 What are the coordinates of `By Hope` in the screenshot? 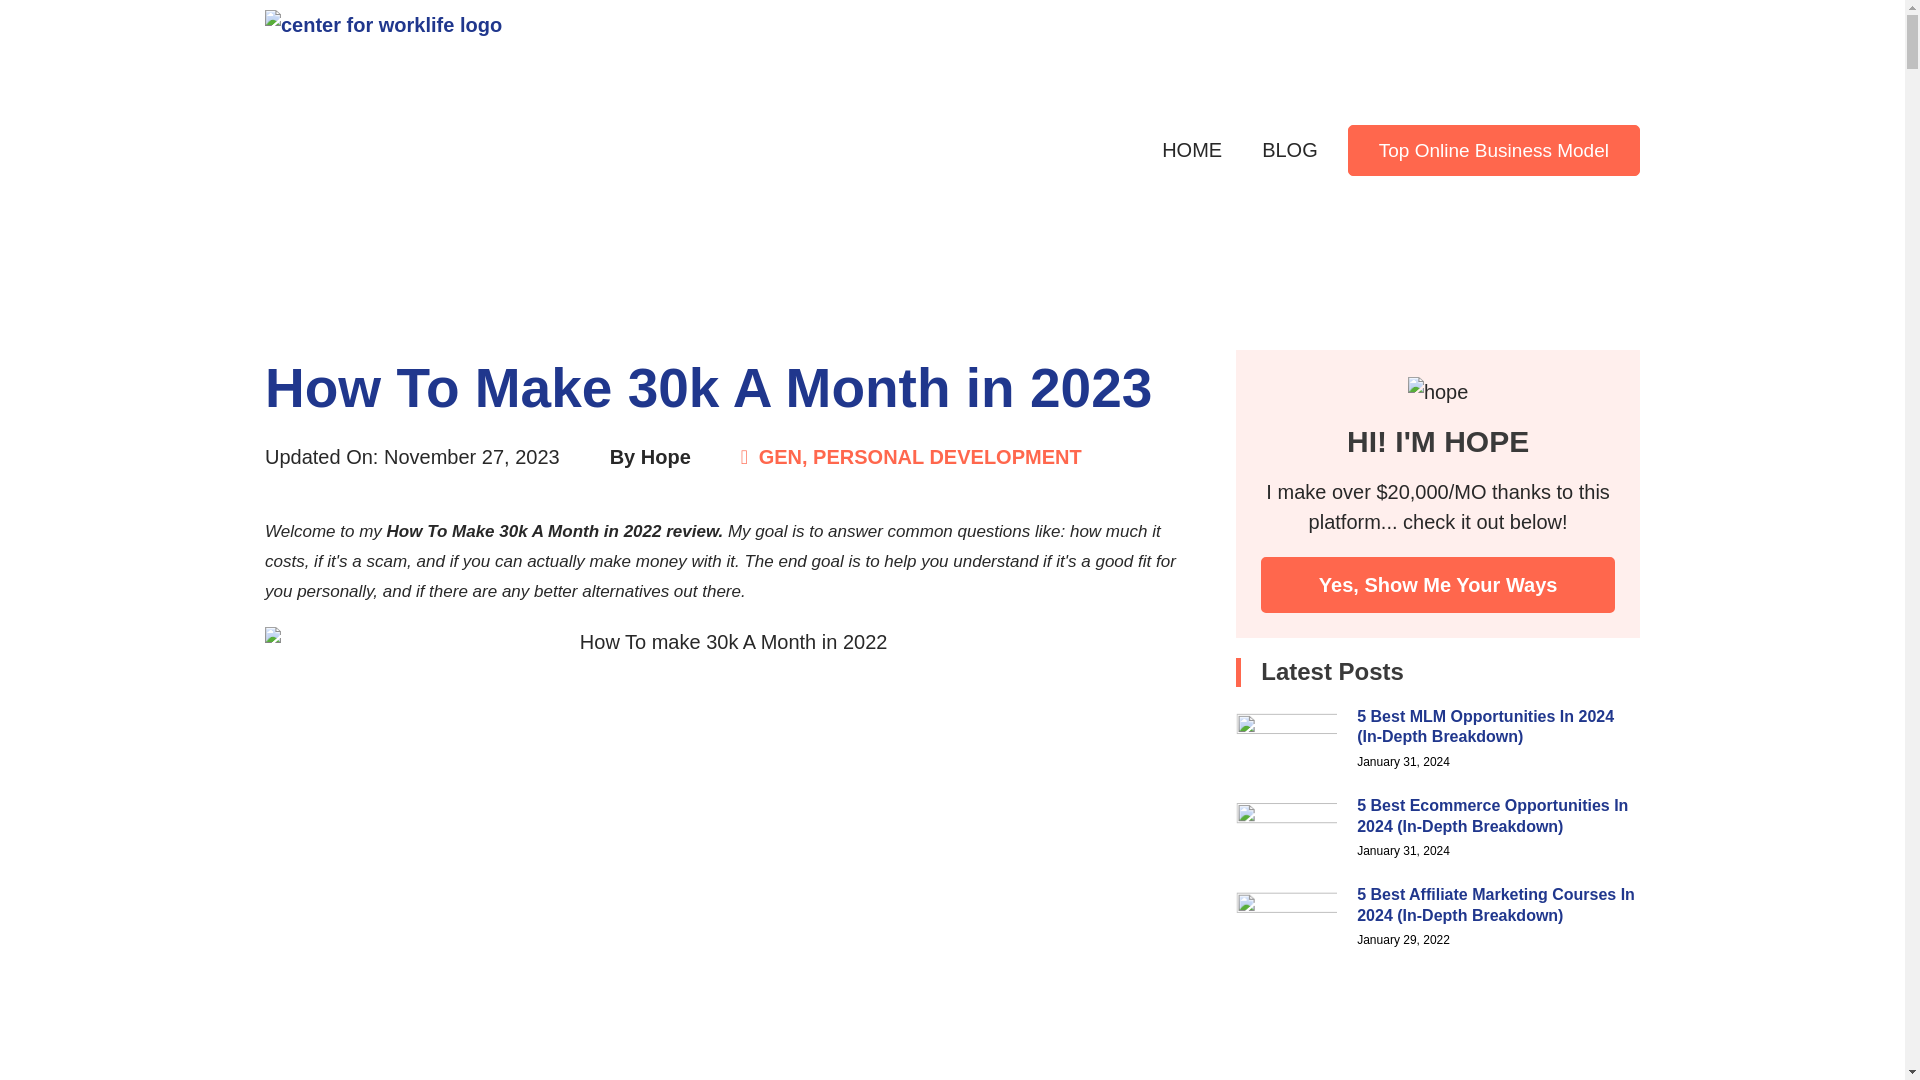 It's located at (650, 456).